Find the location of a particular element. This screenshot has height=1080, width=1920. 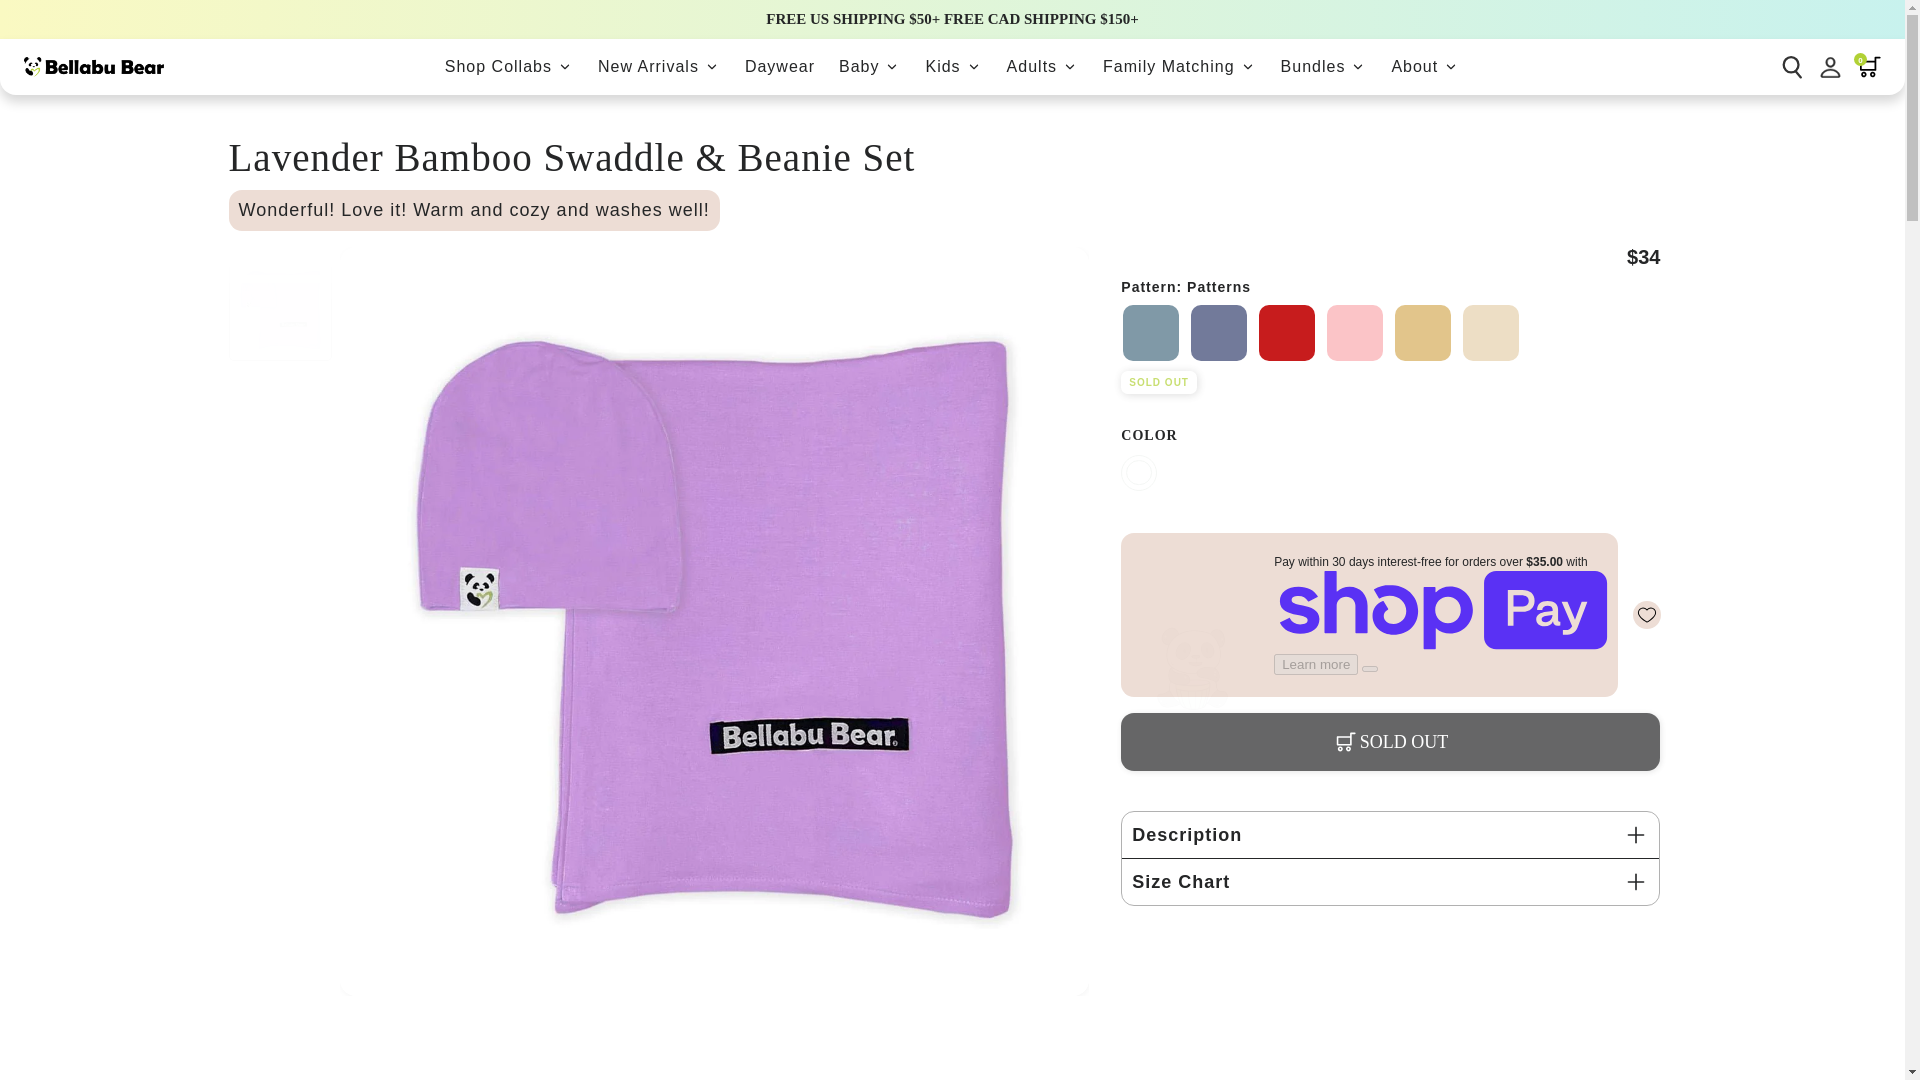

New Arrivals is located at coordinates (659, 66).